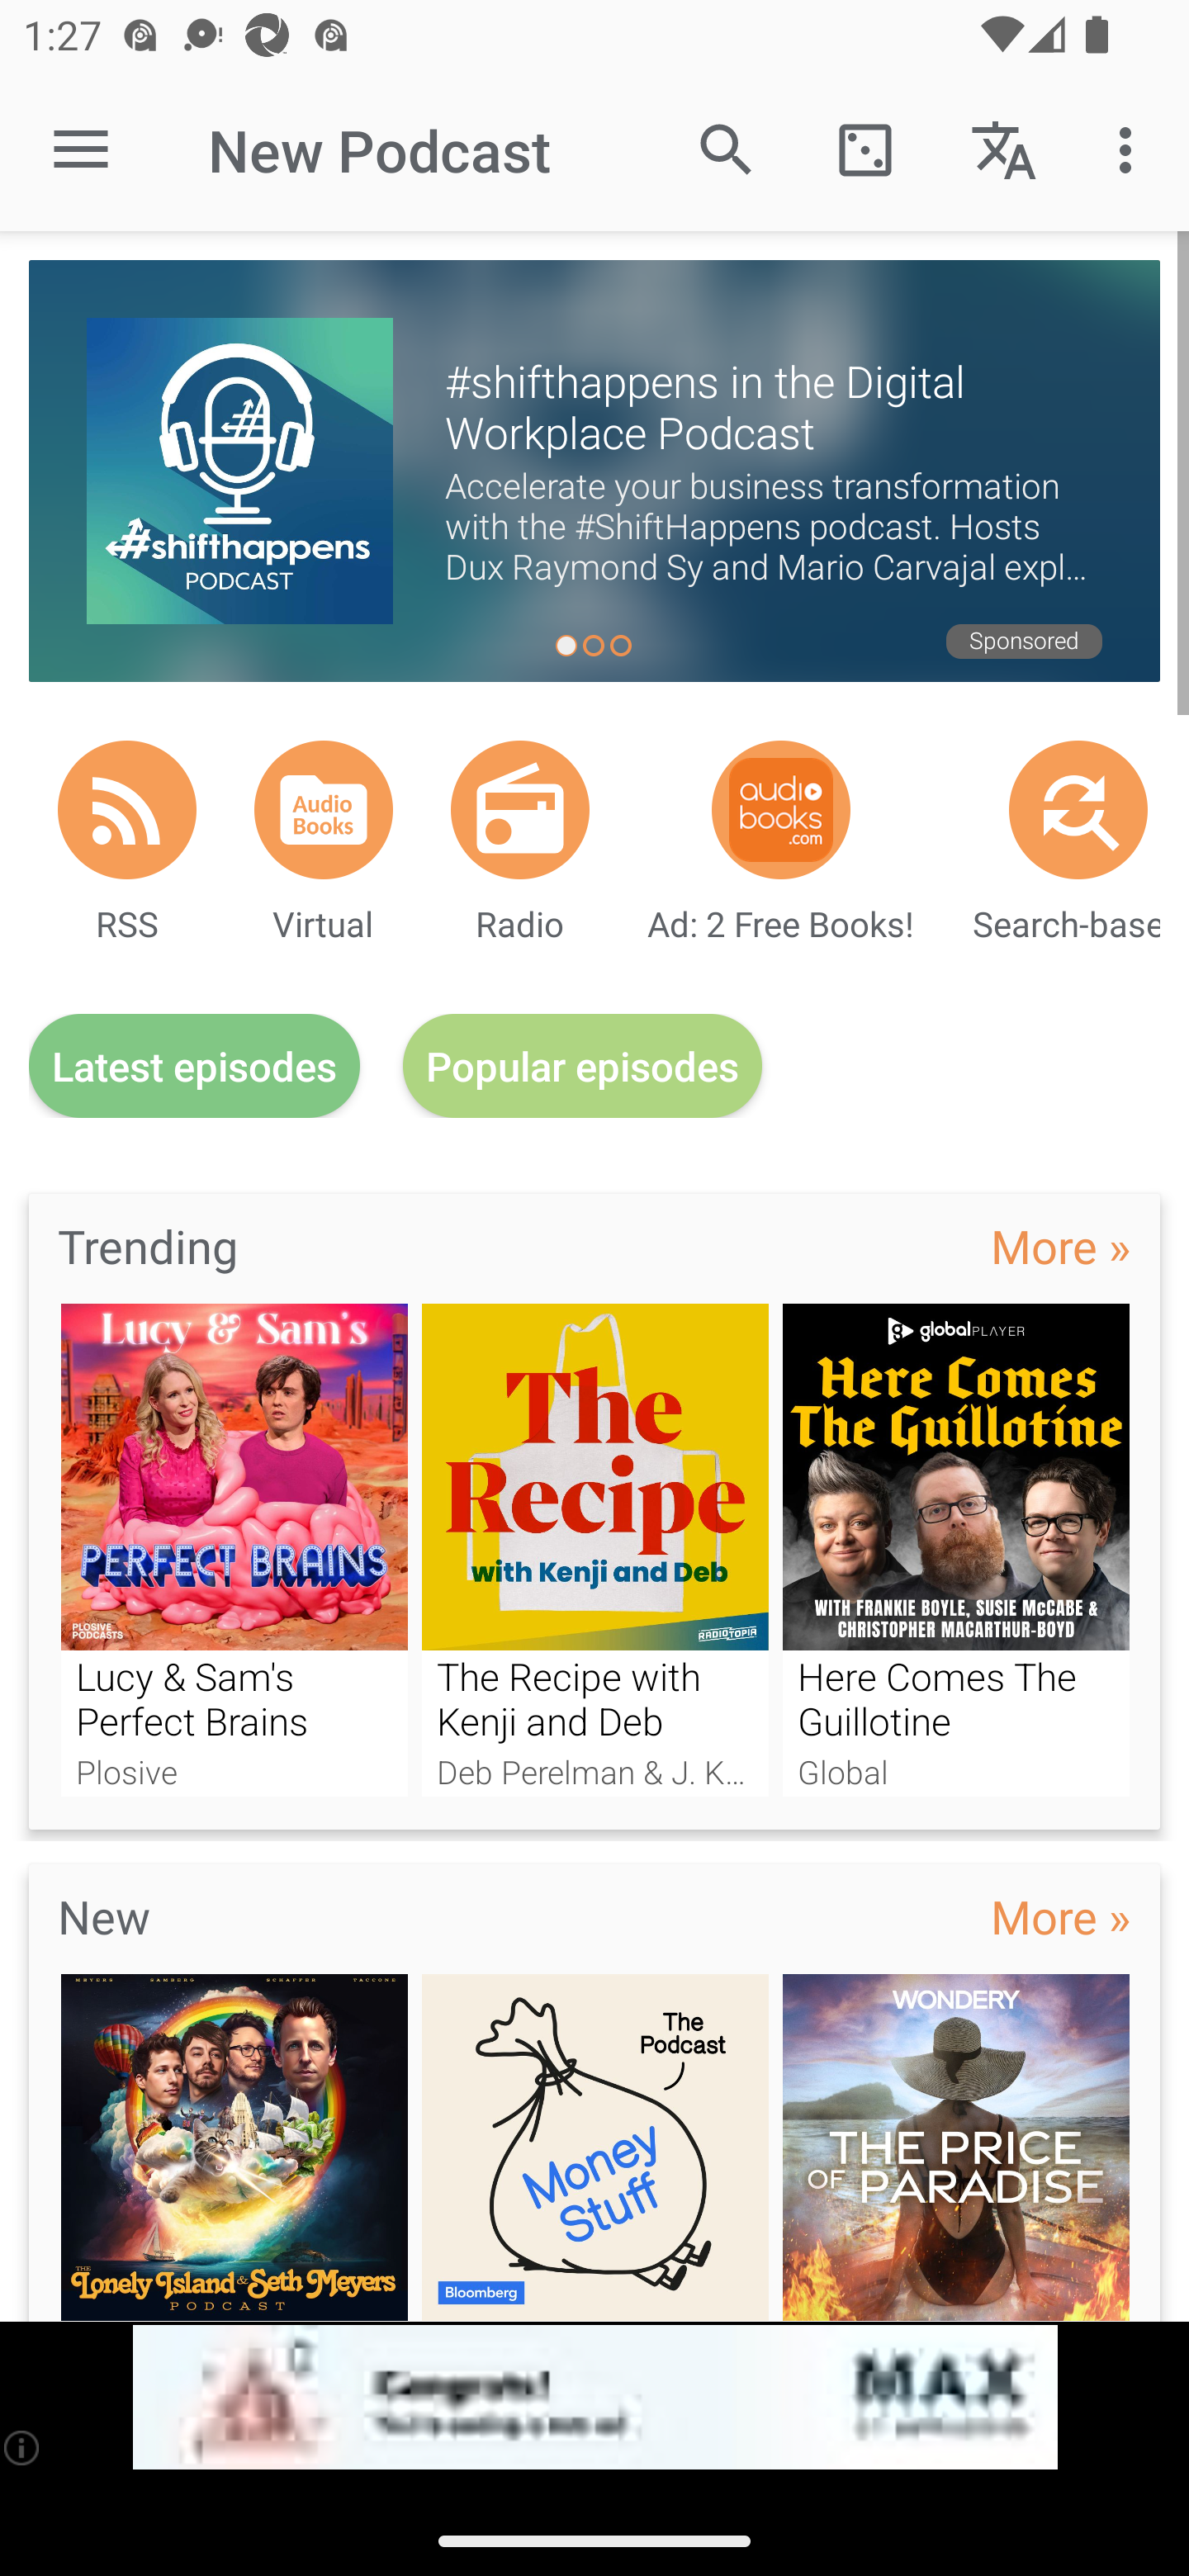 This screenshot has width=1189, height=2576. Describe the element at coordinates (956, 1549) in the screenshot. I see `Here Comes The Guillotine Global` at that location.